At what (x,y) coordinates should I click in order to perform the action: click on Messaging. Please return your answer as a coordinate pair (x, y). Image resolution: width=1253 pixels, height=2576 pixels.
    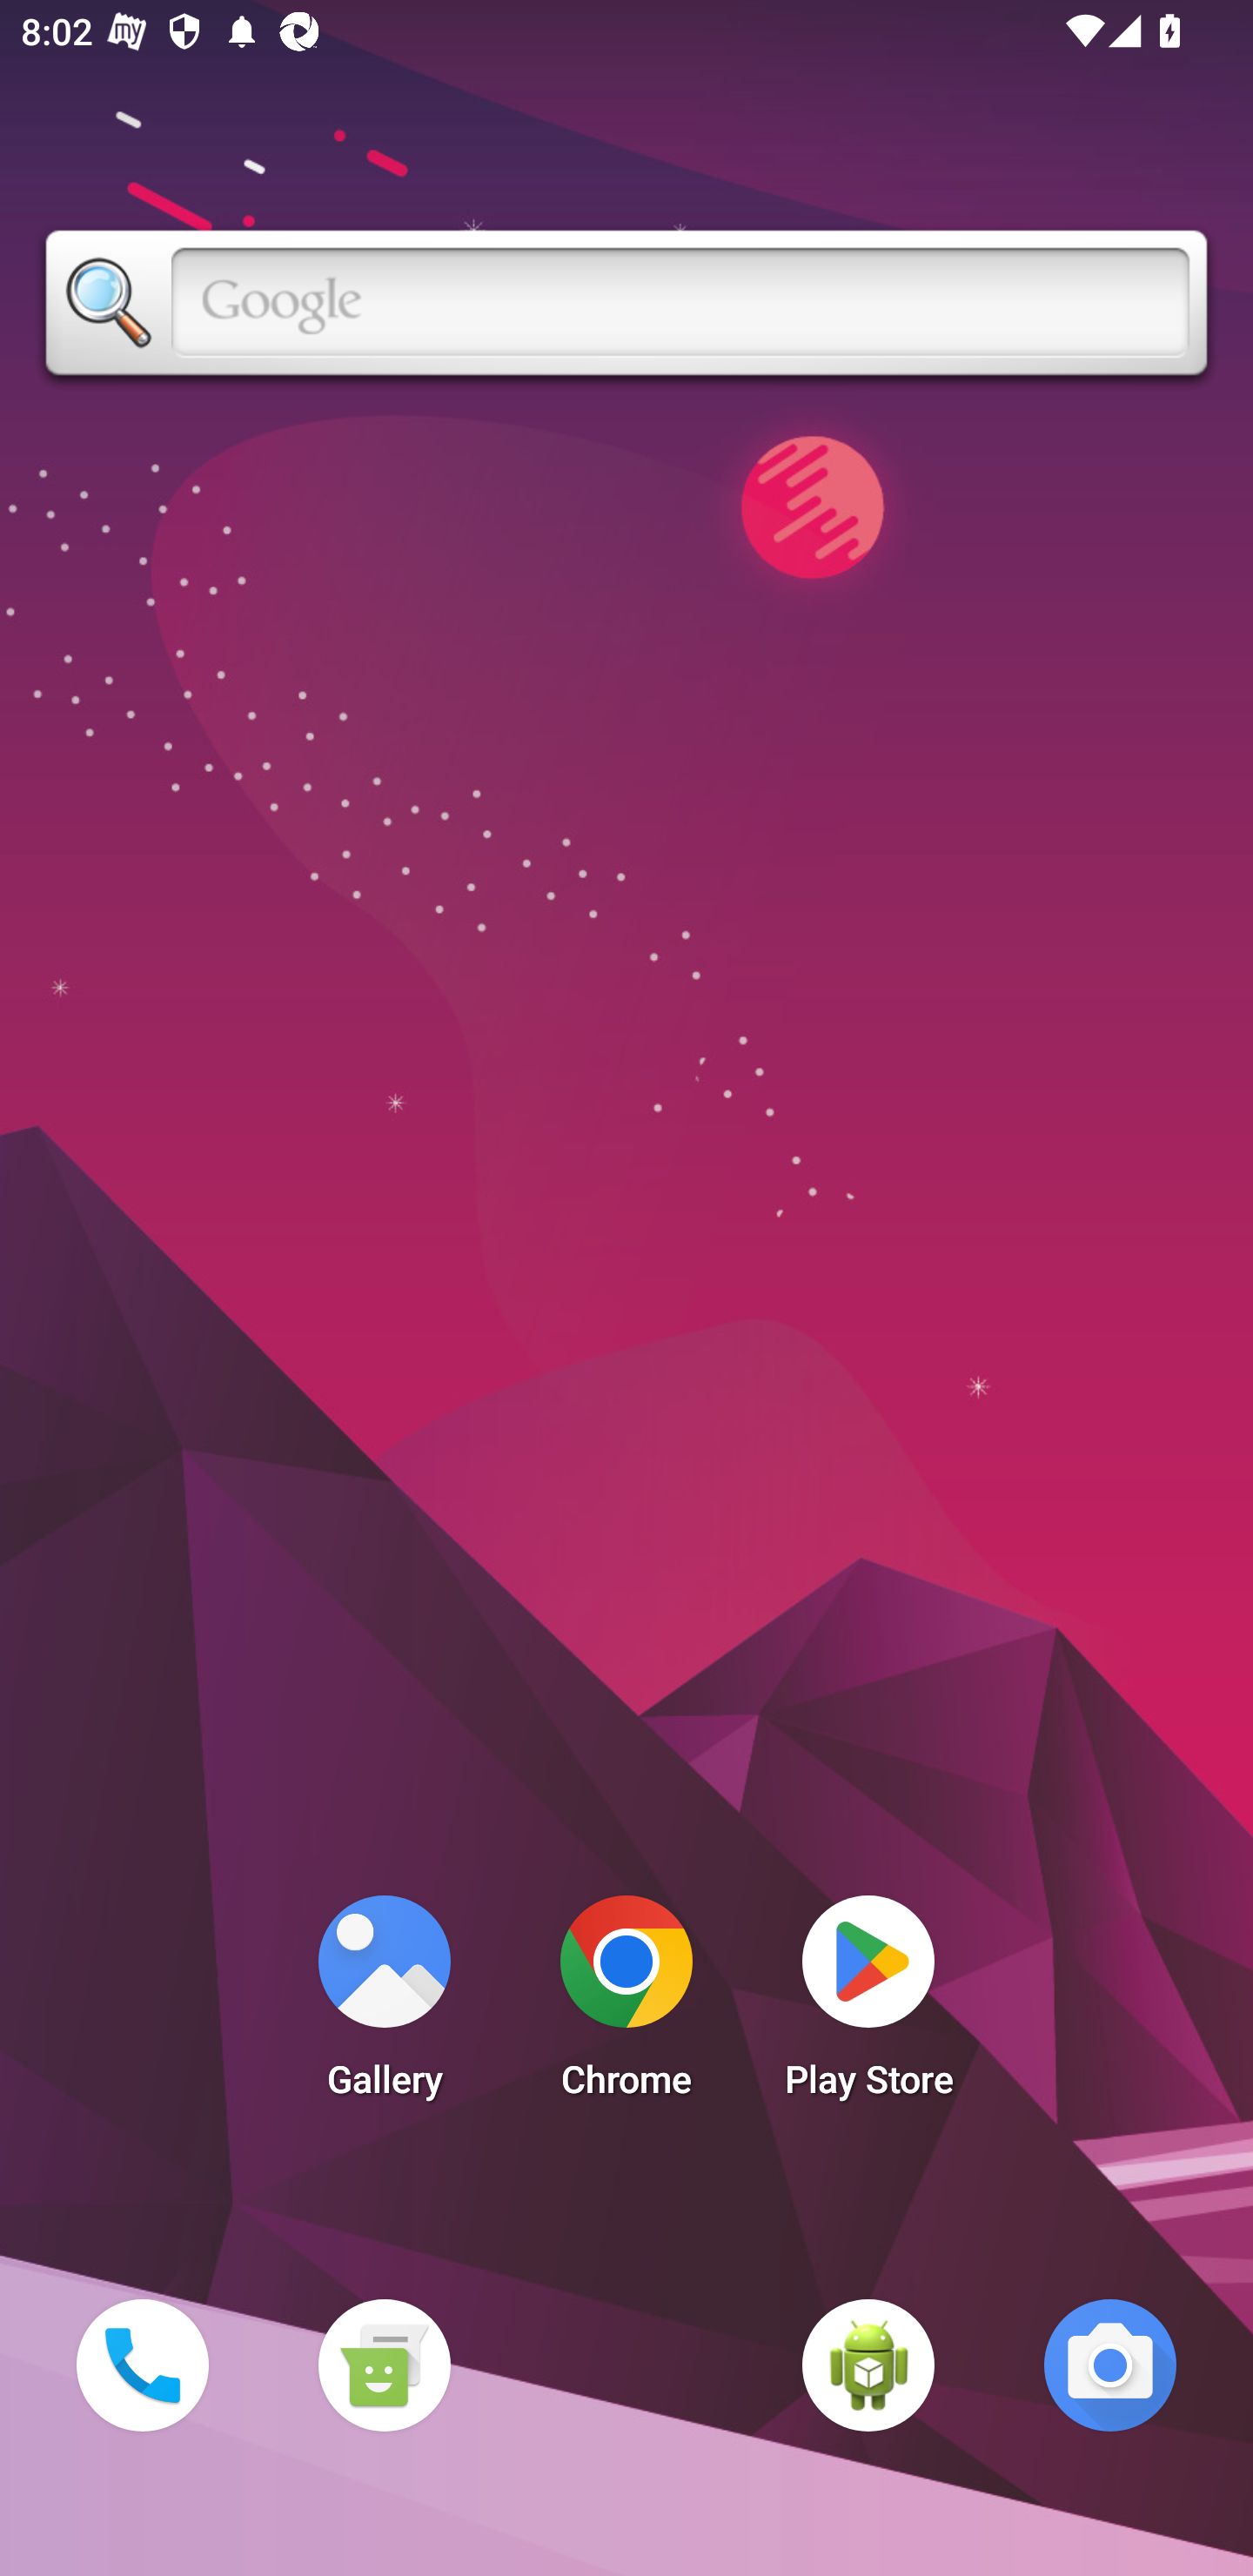
    Looking at the image, I should click on (384, 2365).